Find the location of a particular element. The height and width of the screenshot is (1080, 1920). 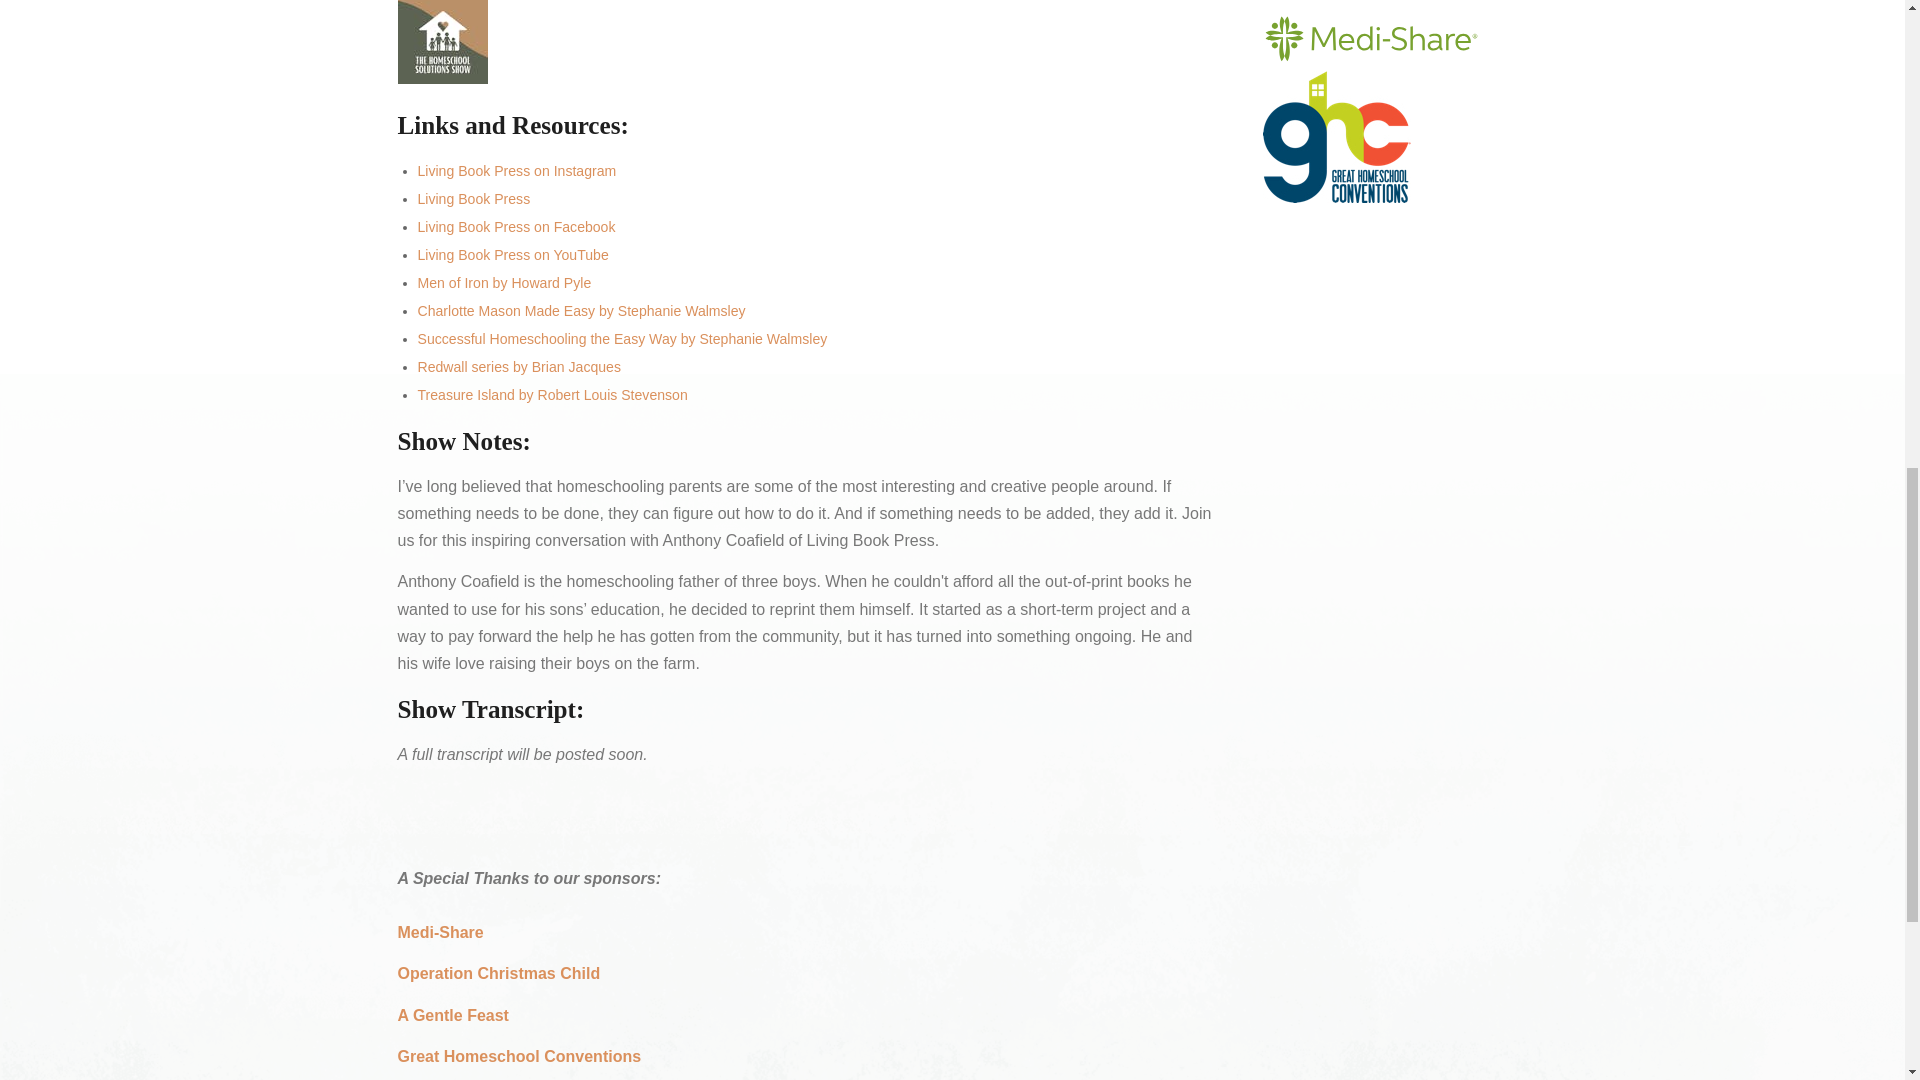

Treasure Island by Robert Louis Stevenson is located at coordinates (552, 394).